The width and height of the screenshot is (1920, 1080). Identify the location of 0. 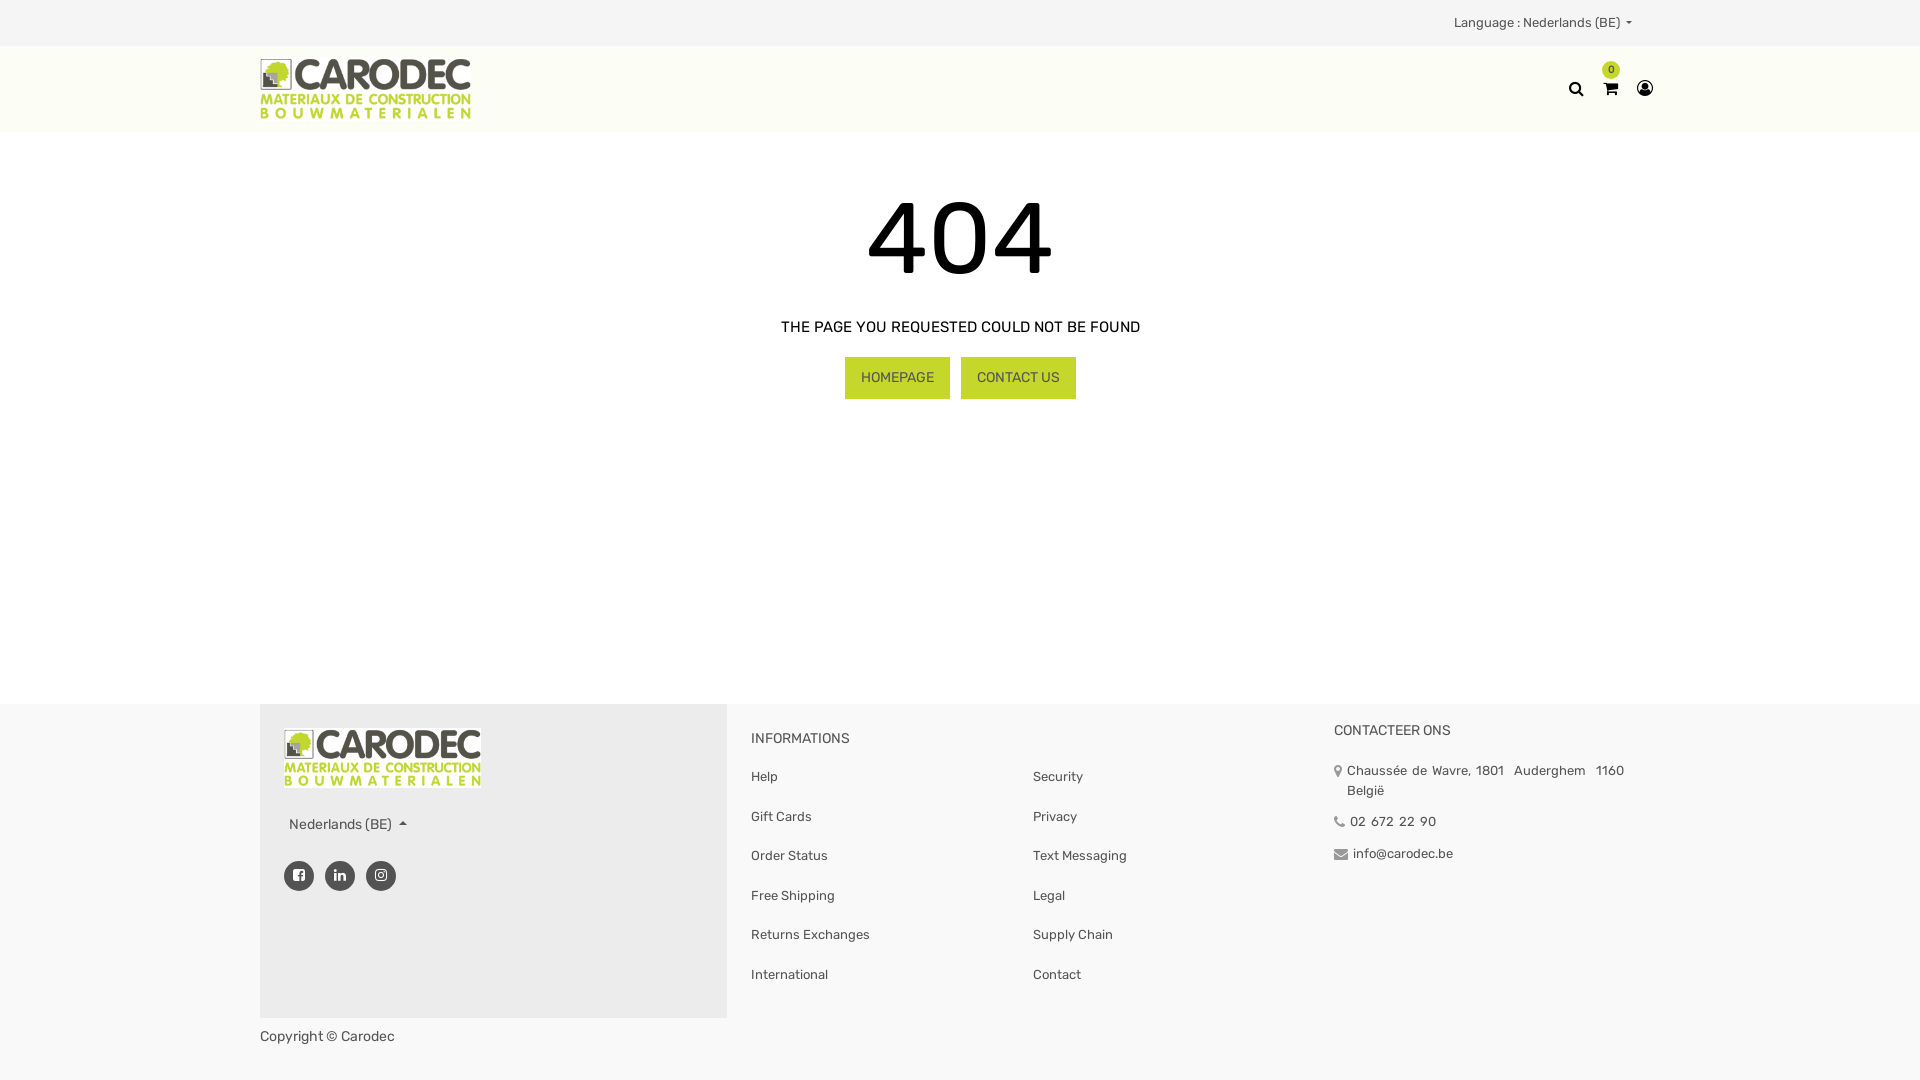
(1610, 88).